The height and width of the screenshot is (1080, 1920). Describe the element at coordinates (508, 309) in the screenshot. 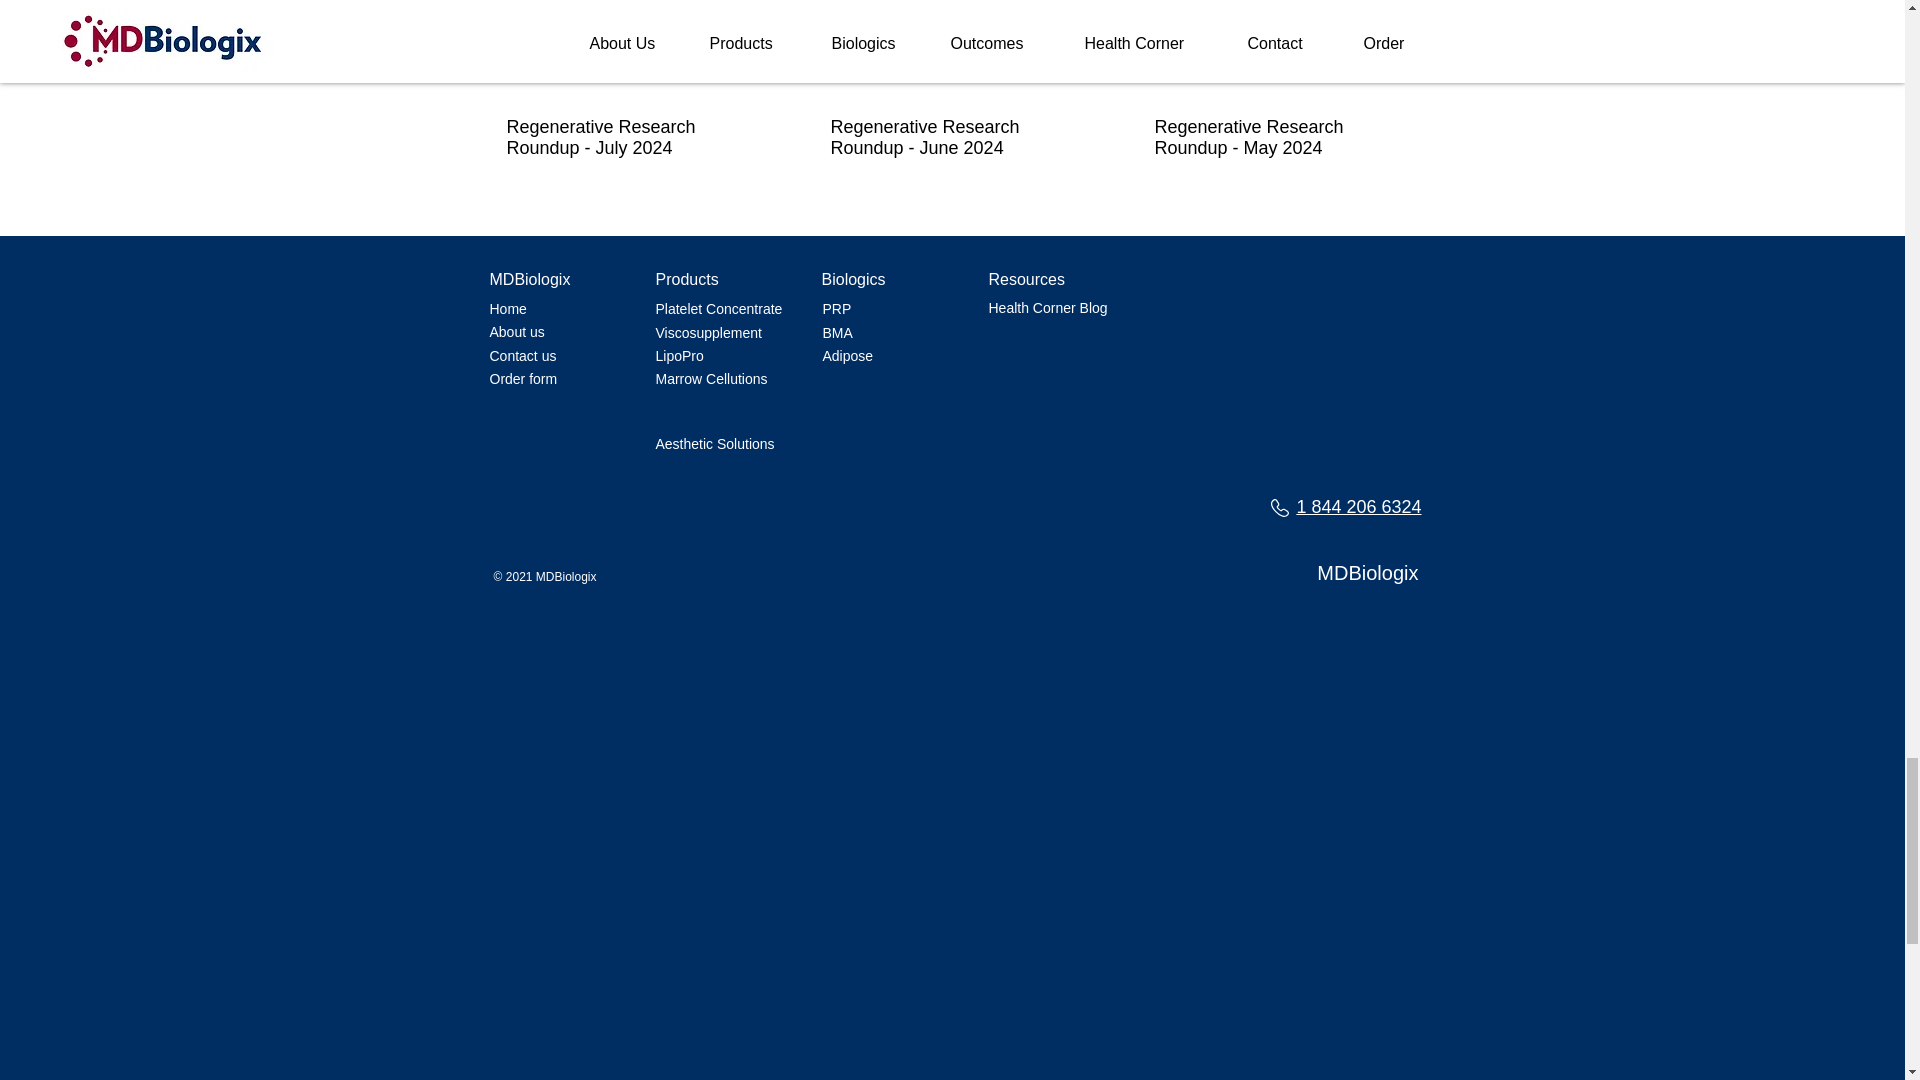

I see `Home` at that location.